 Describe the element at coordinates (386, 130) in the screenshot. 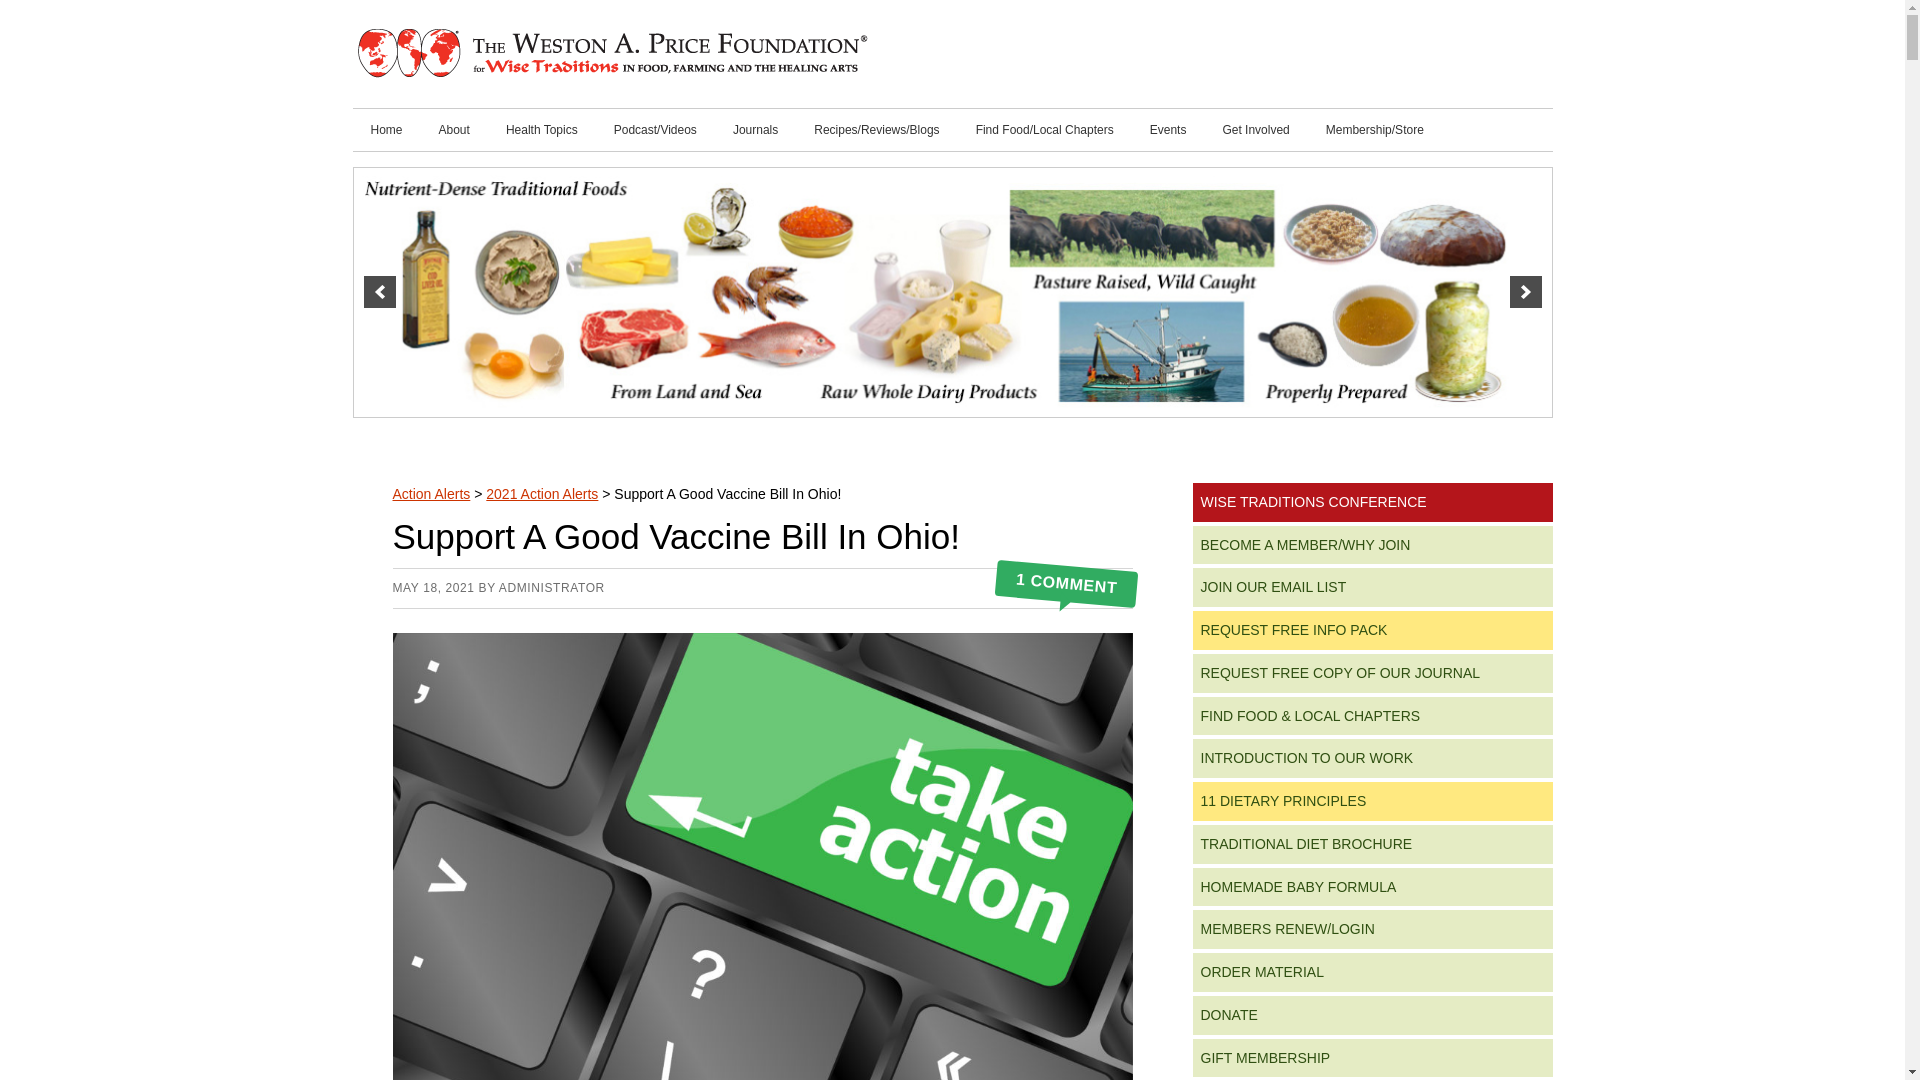

I see `Home` at that location.